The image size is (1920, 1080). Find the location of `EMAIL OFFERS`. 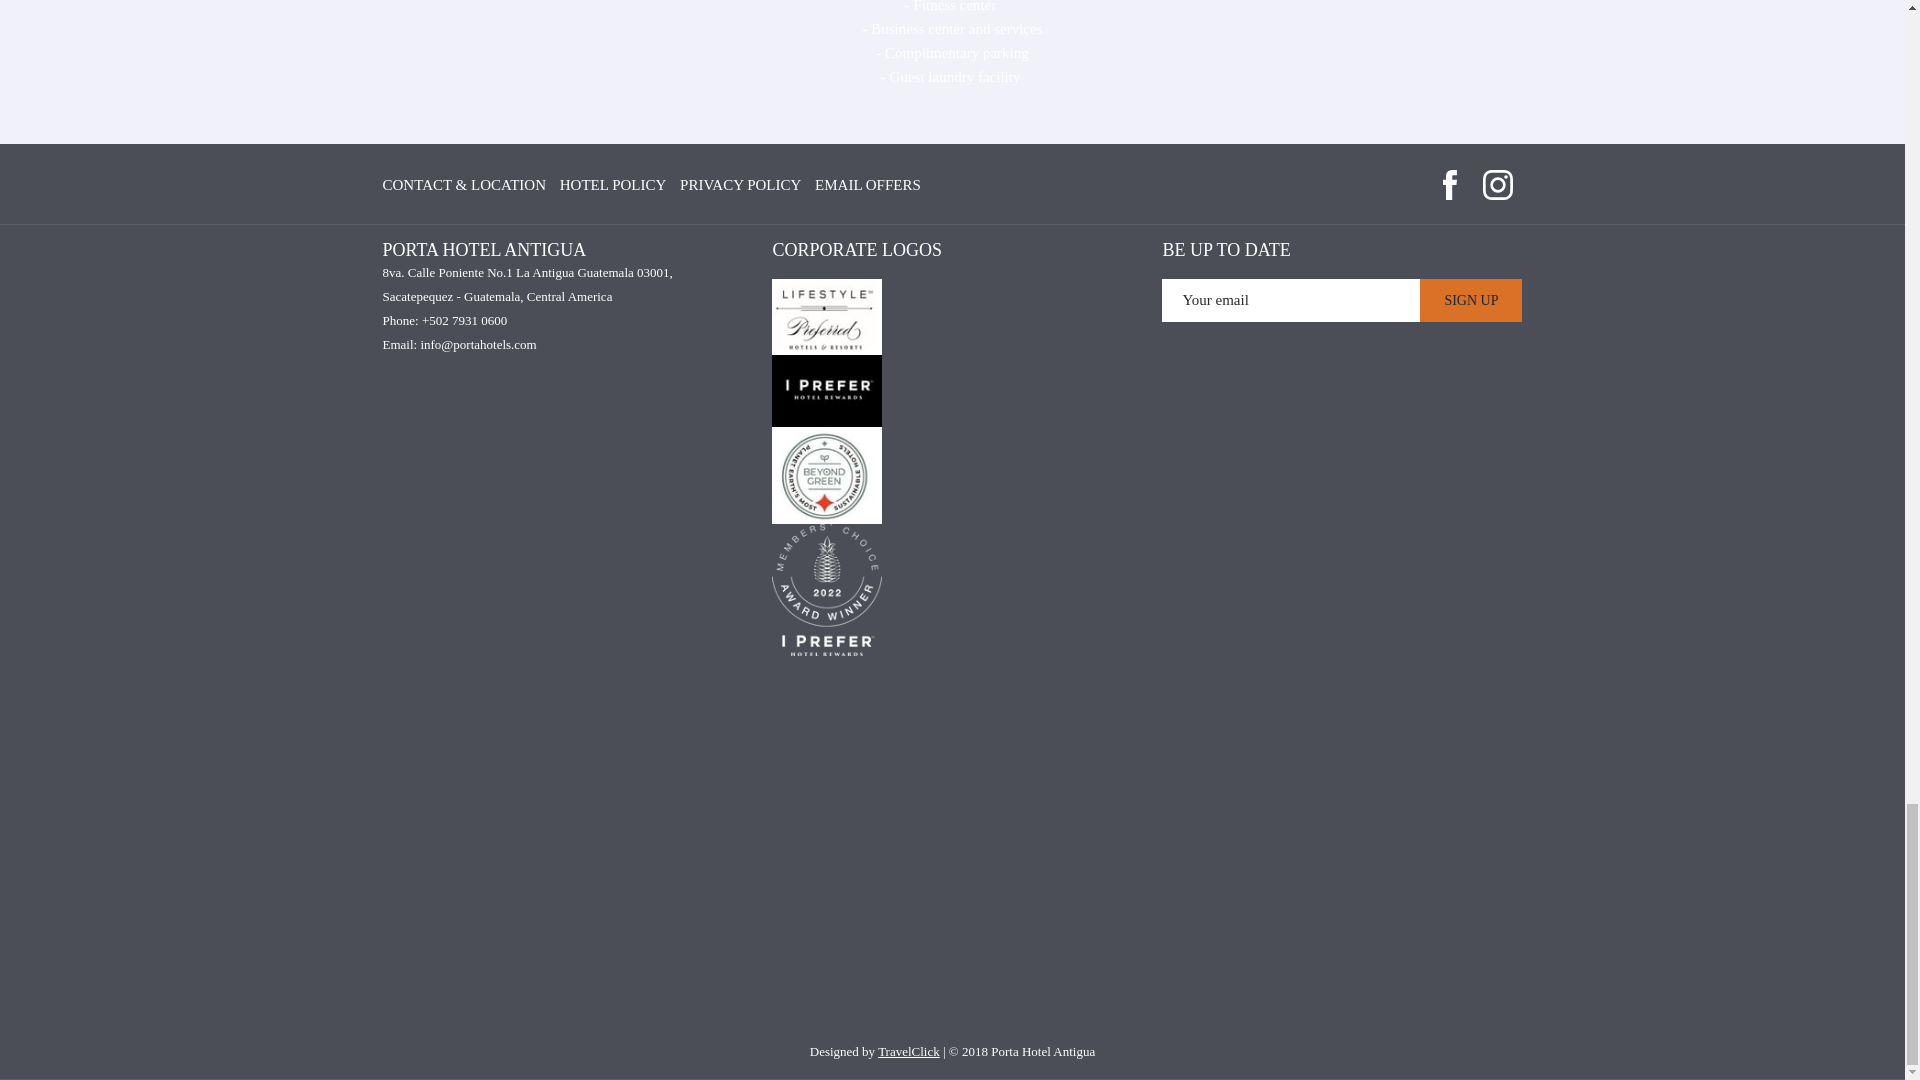

EMAIL OFFERS is located at coordinates (868, 186).